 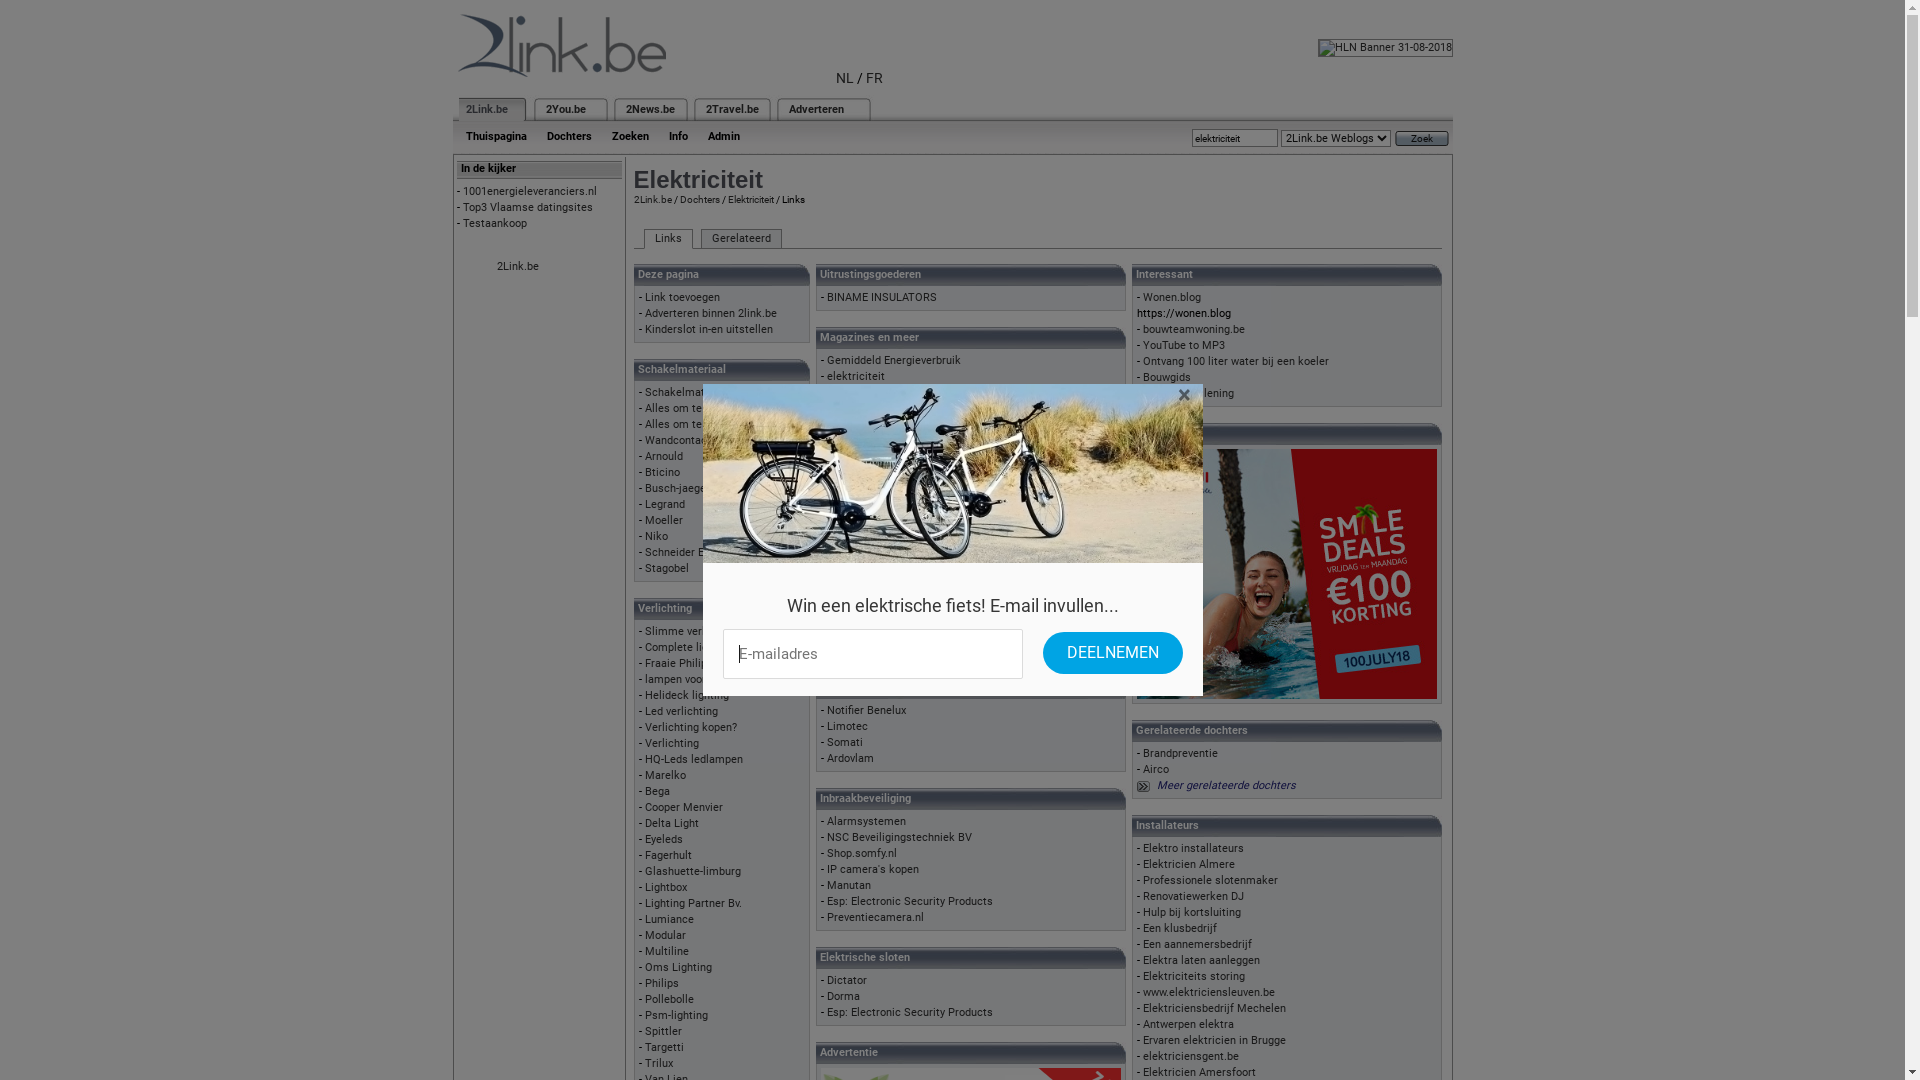 What do you see at coordinates (664, 1048) in the screenshot?
I see `Targetti` at bounding box center [664, 1048].